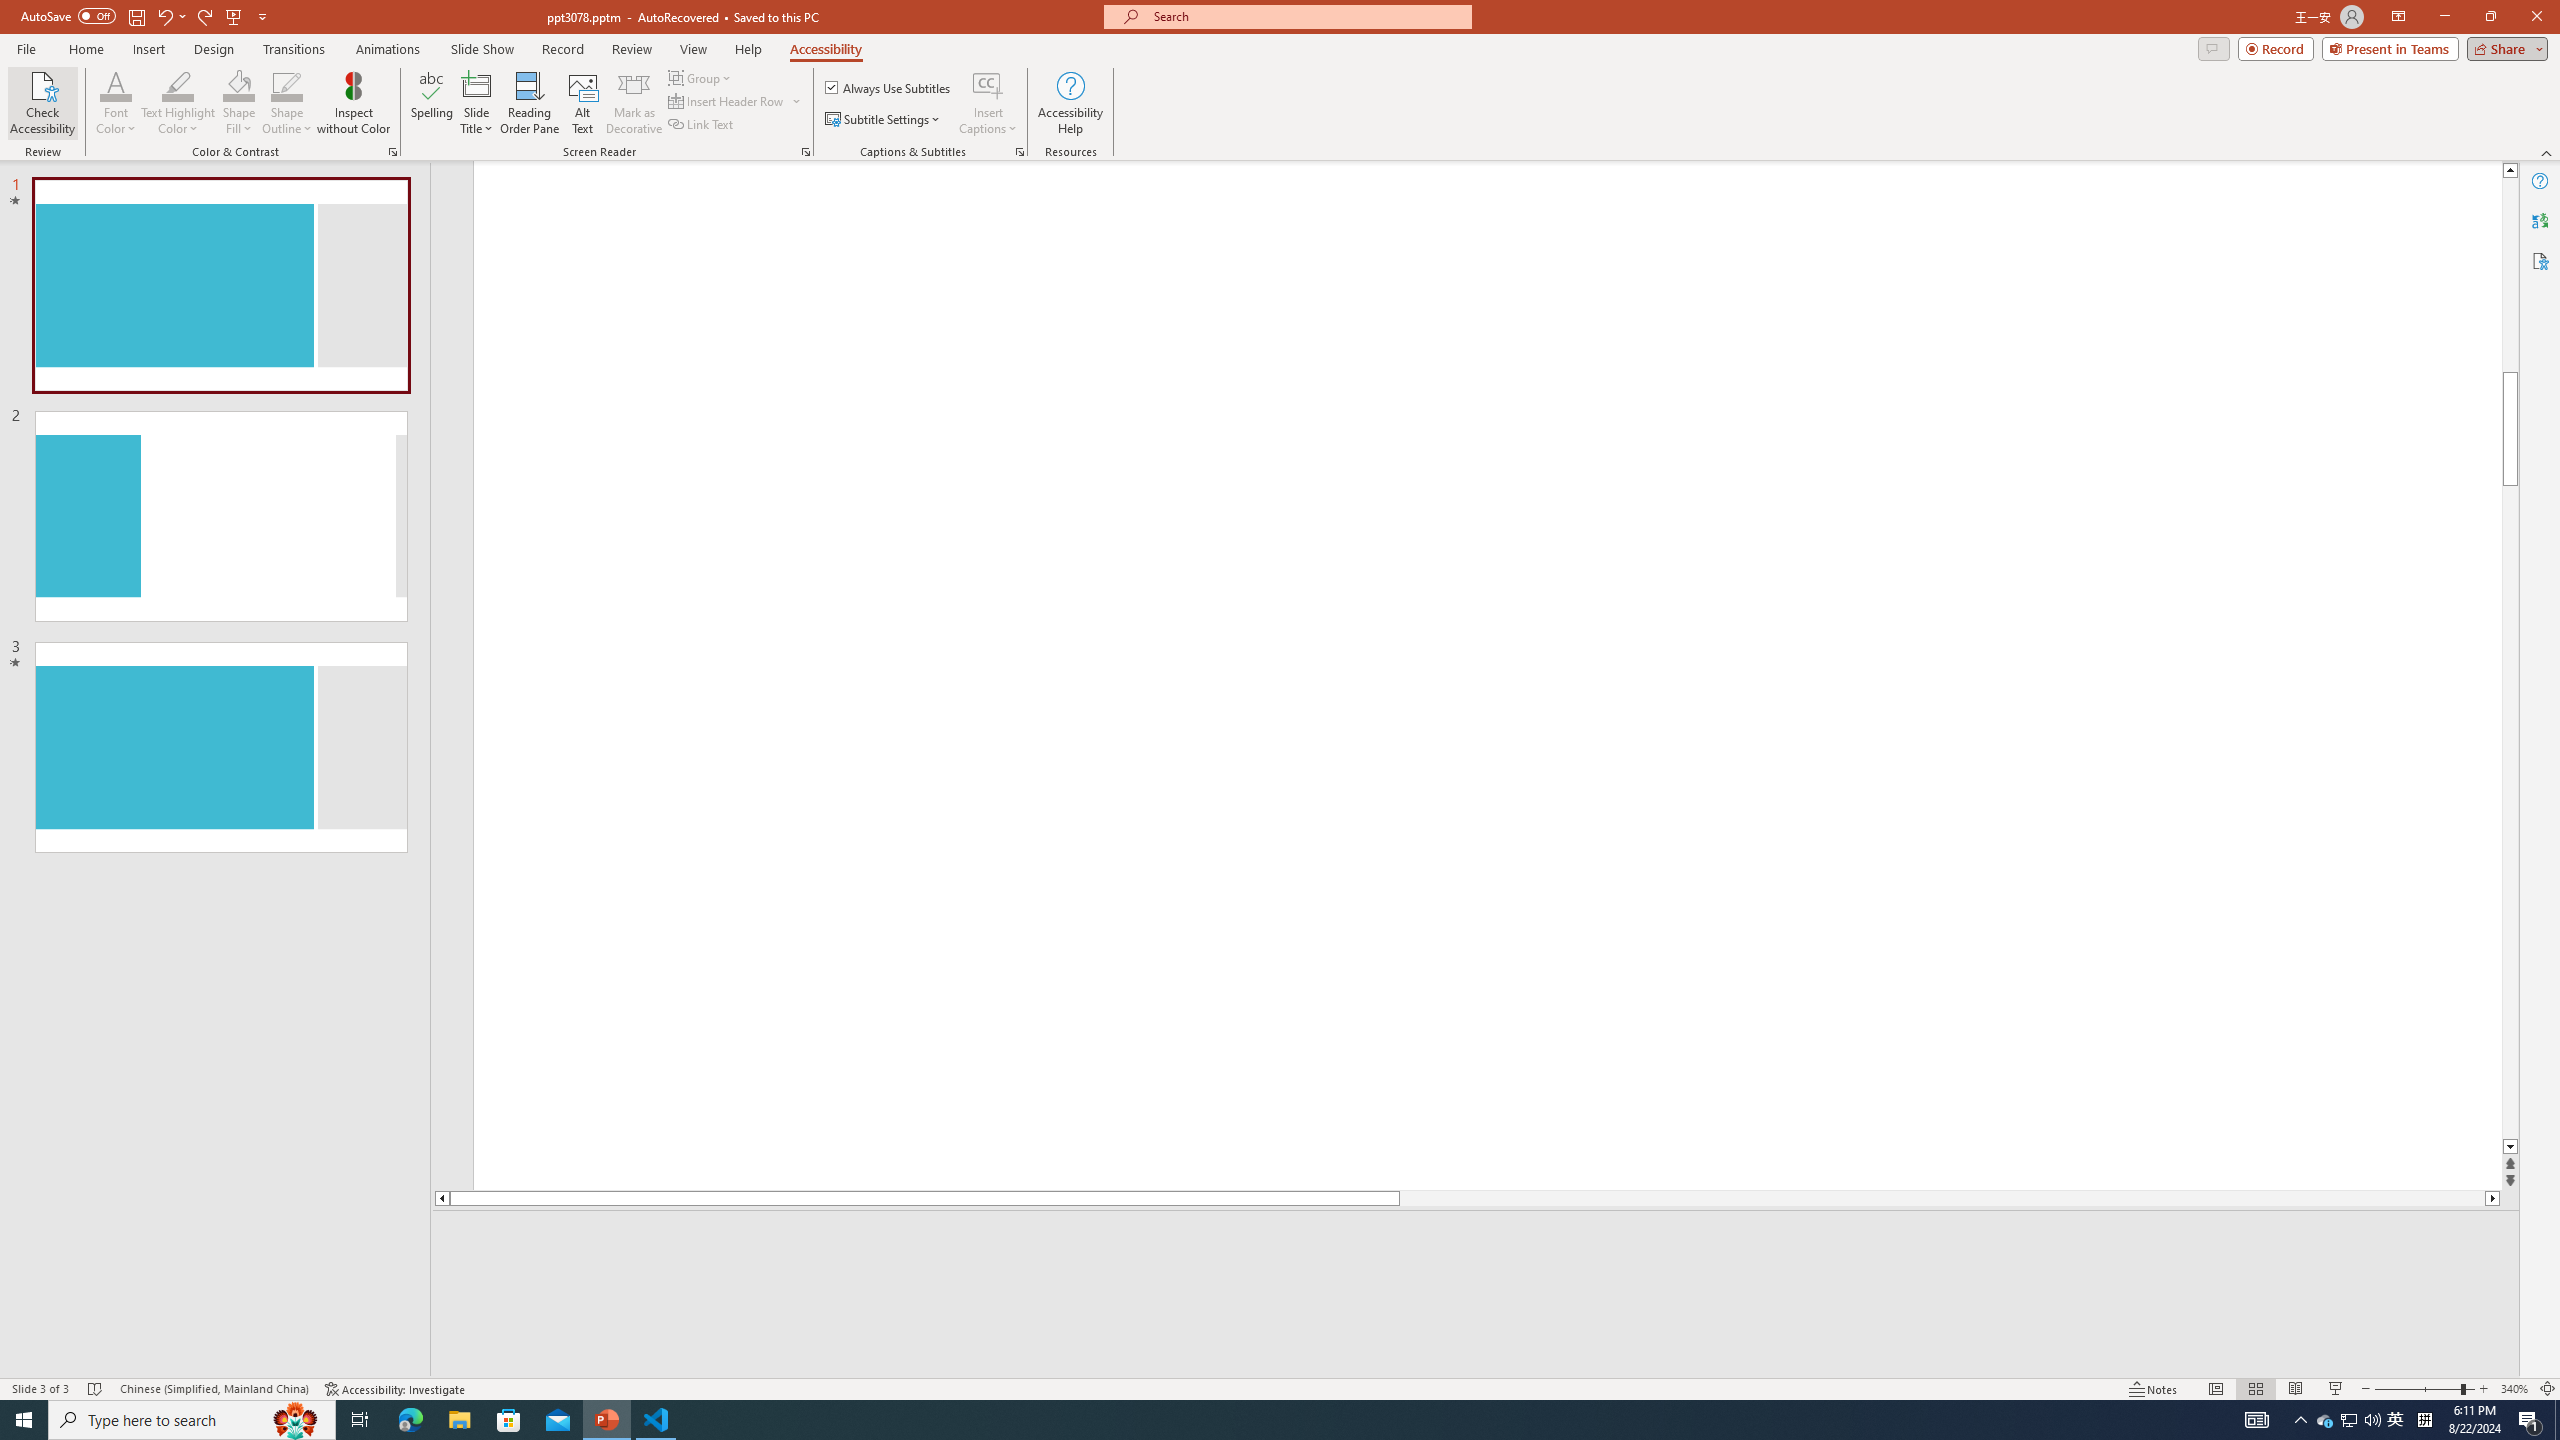  Describe the element at coordinates (2514, 1389) in the screenshot. I see `Zoom 340%` at that location.